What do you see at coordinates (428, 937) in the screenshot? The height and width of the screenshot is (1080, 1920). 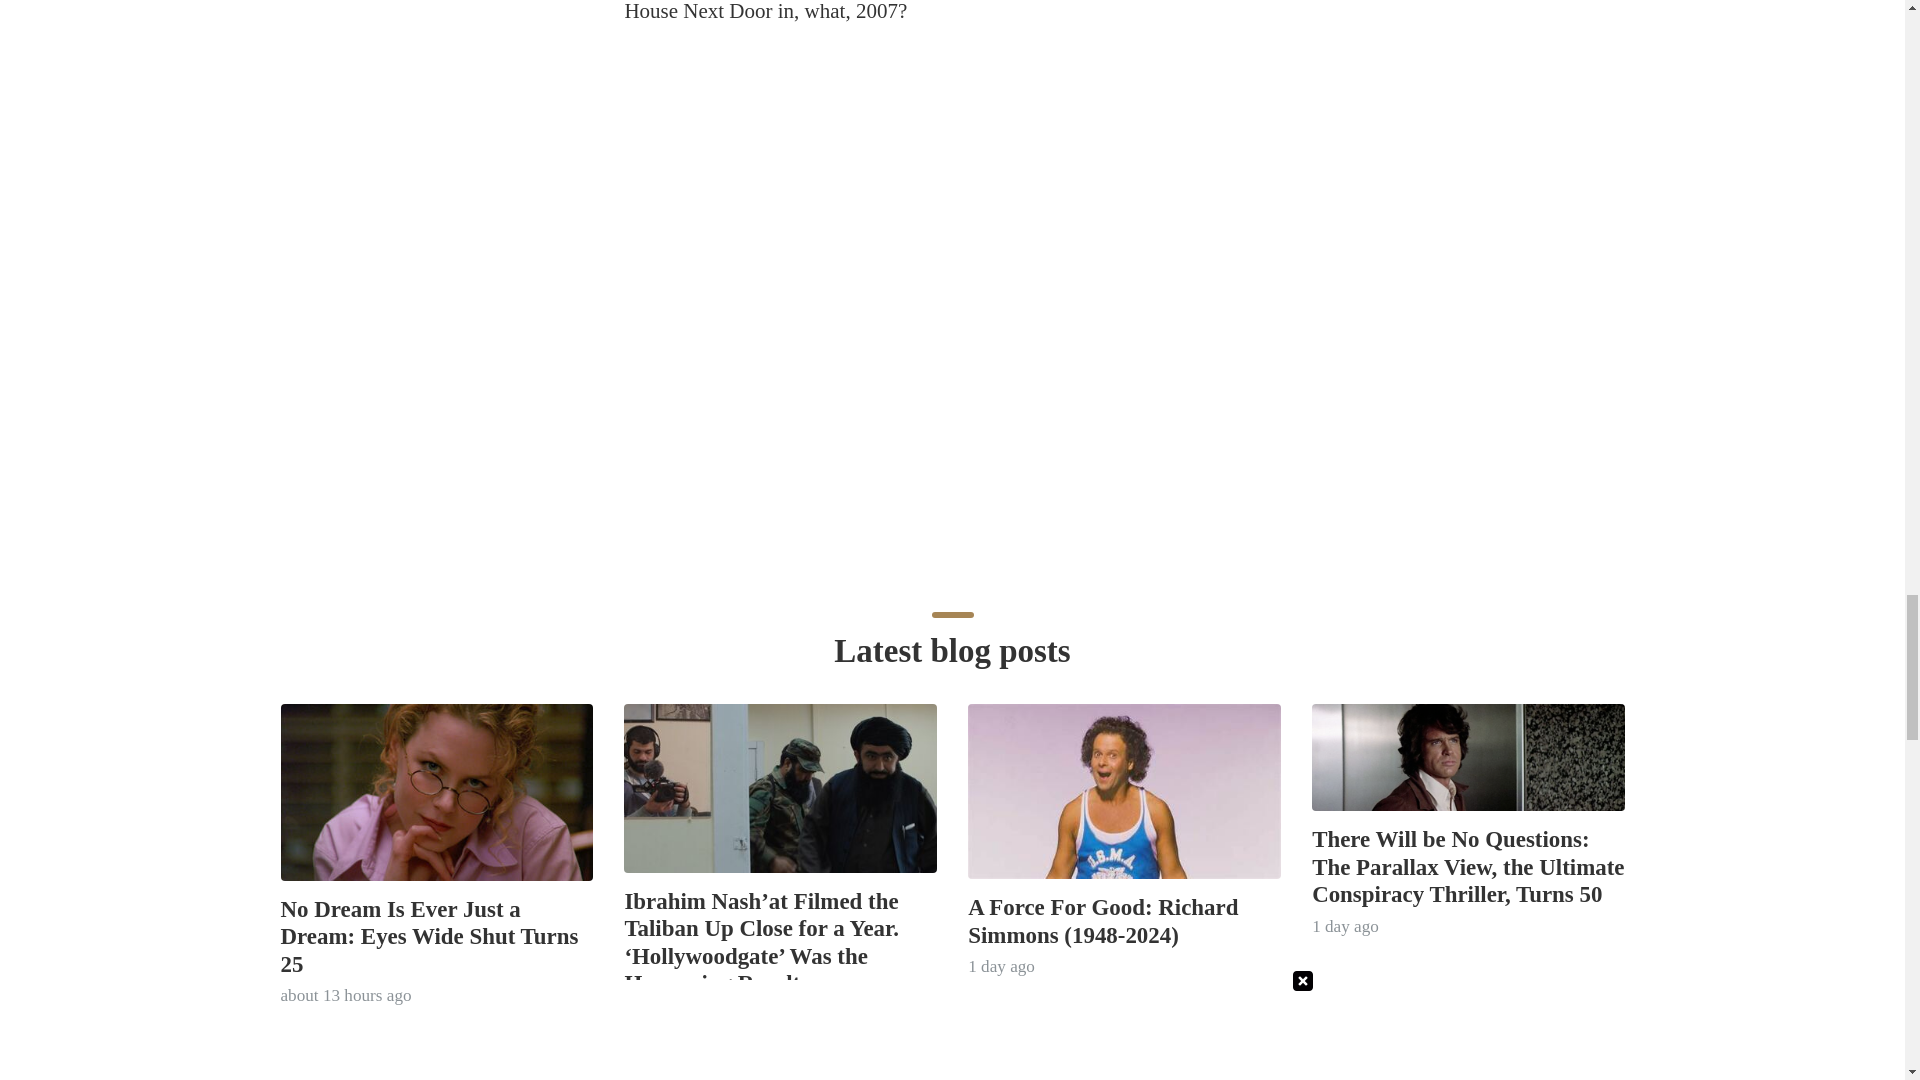 I see `No Dream Is Ever Just a Dream: Eyes Wide Shut Turns 25` at bounding box center [428, 937].